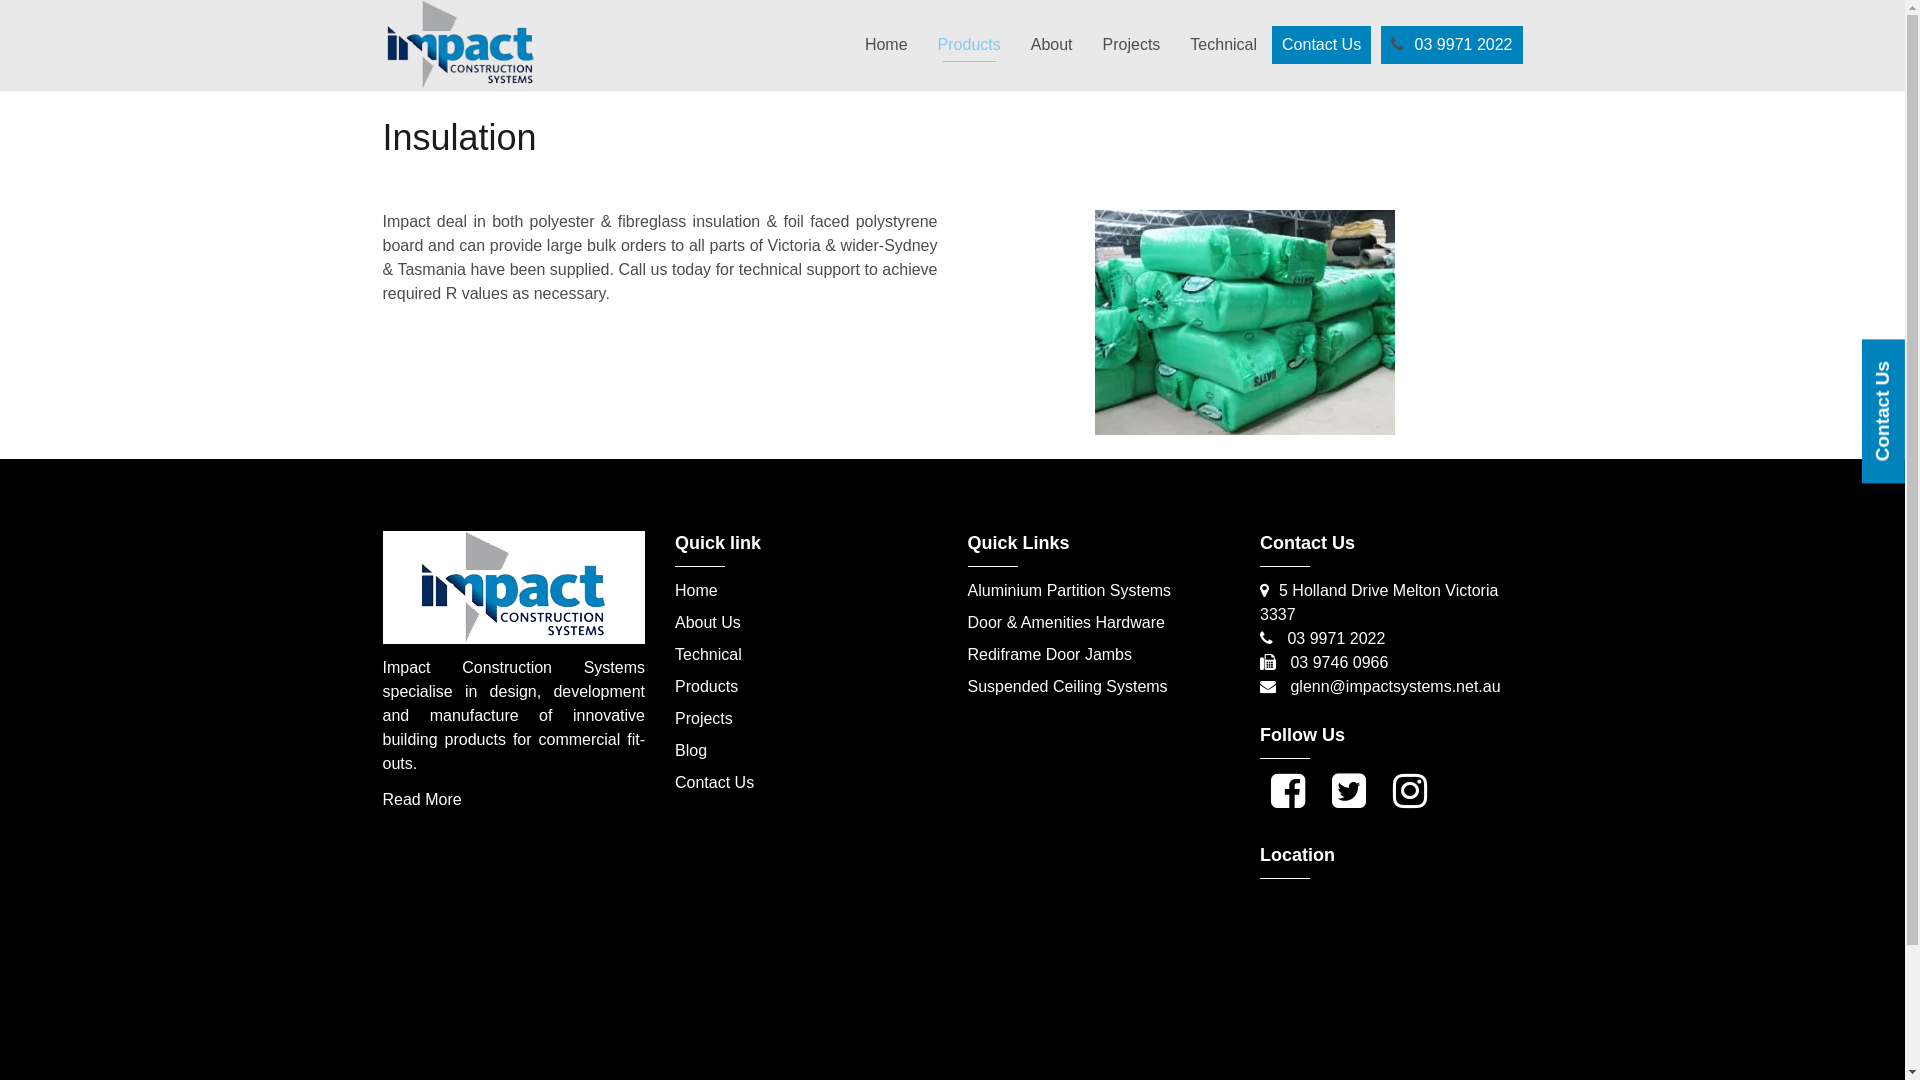 Image resolution: width=1920 pixels, height=1080 pixels. What do you see at coordinates (1052, 45) in the screenshot?
I see `About` at bounding box center [1052, 45].